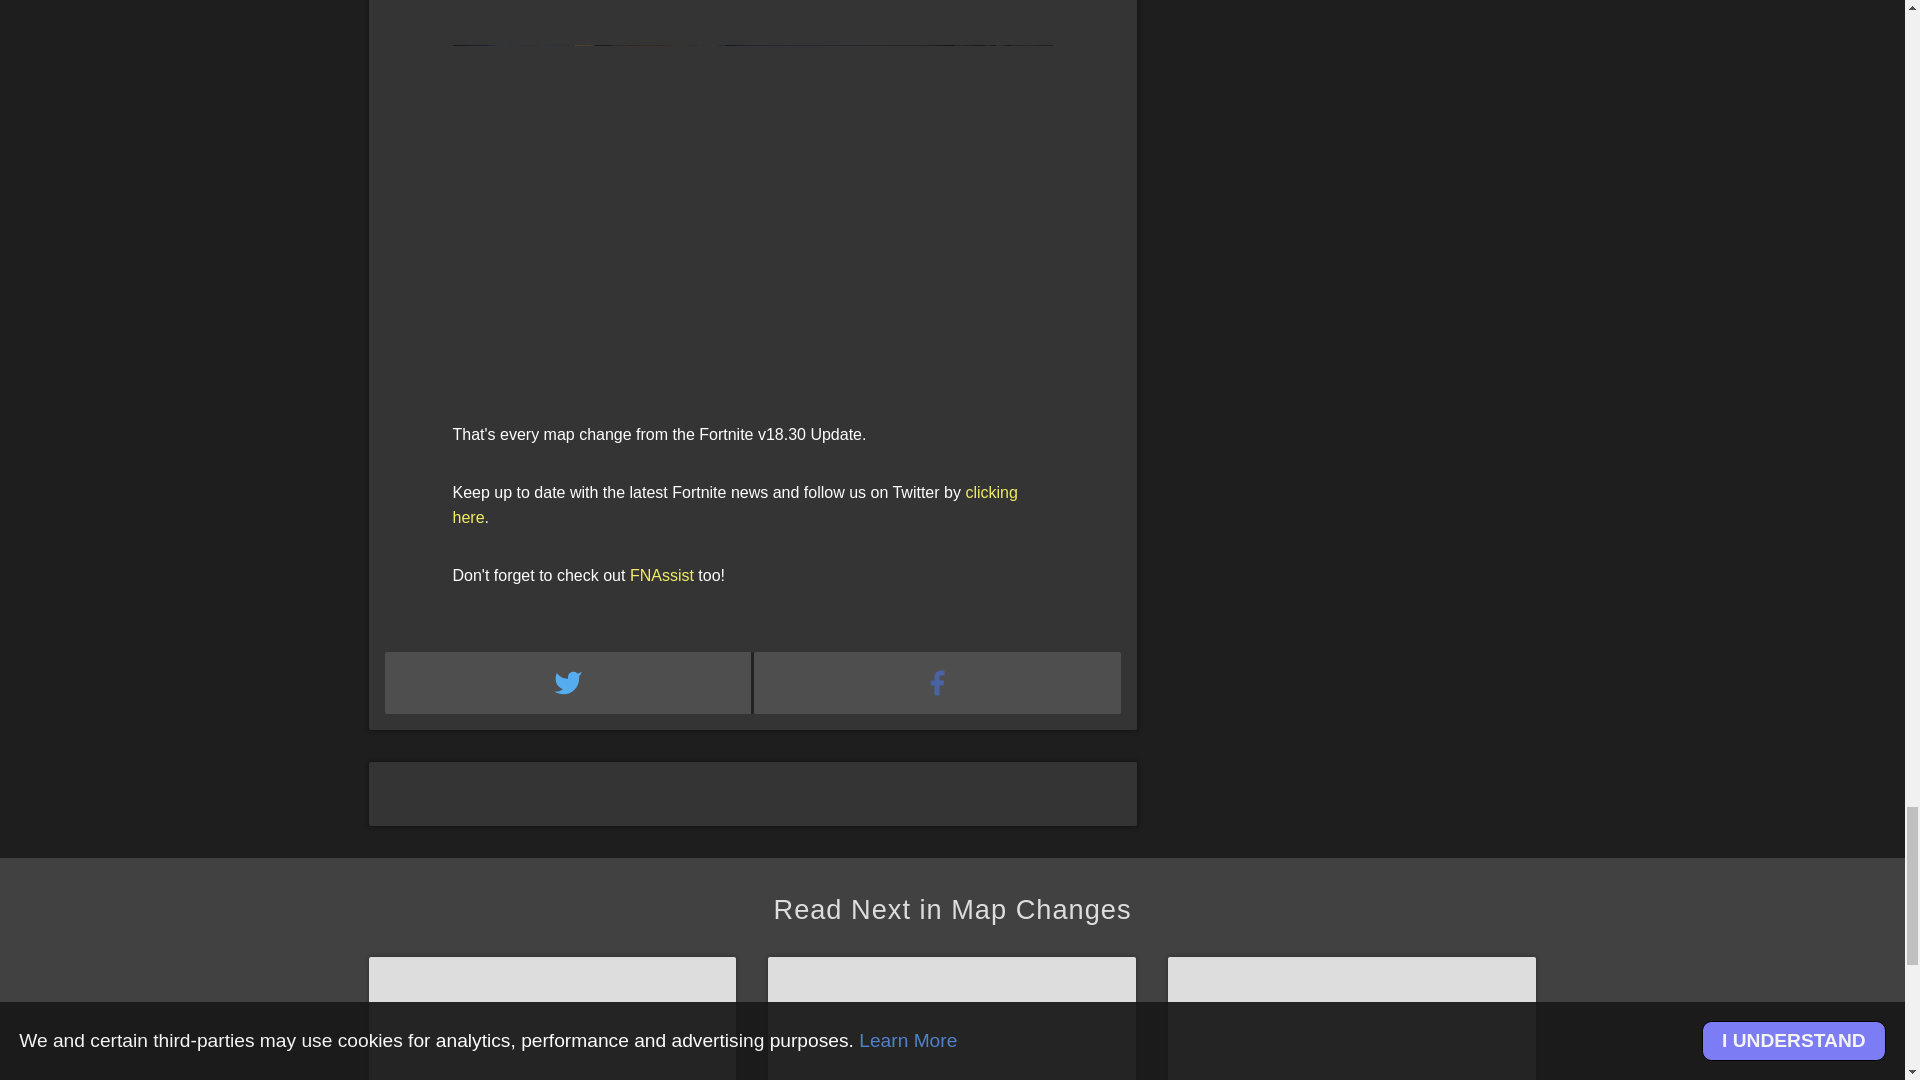 This screenshot has width=1920, height=1080. Describe the element at coordinates (734, 505) in the screenshot. I see `clicking here` at that location.